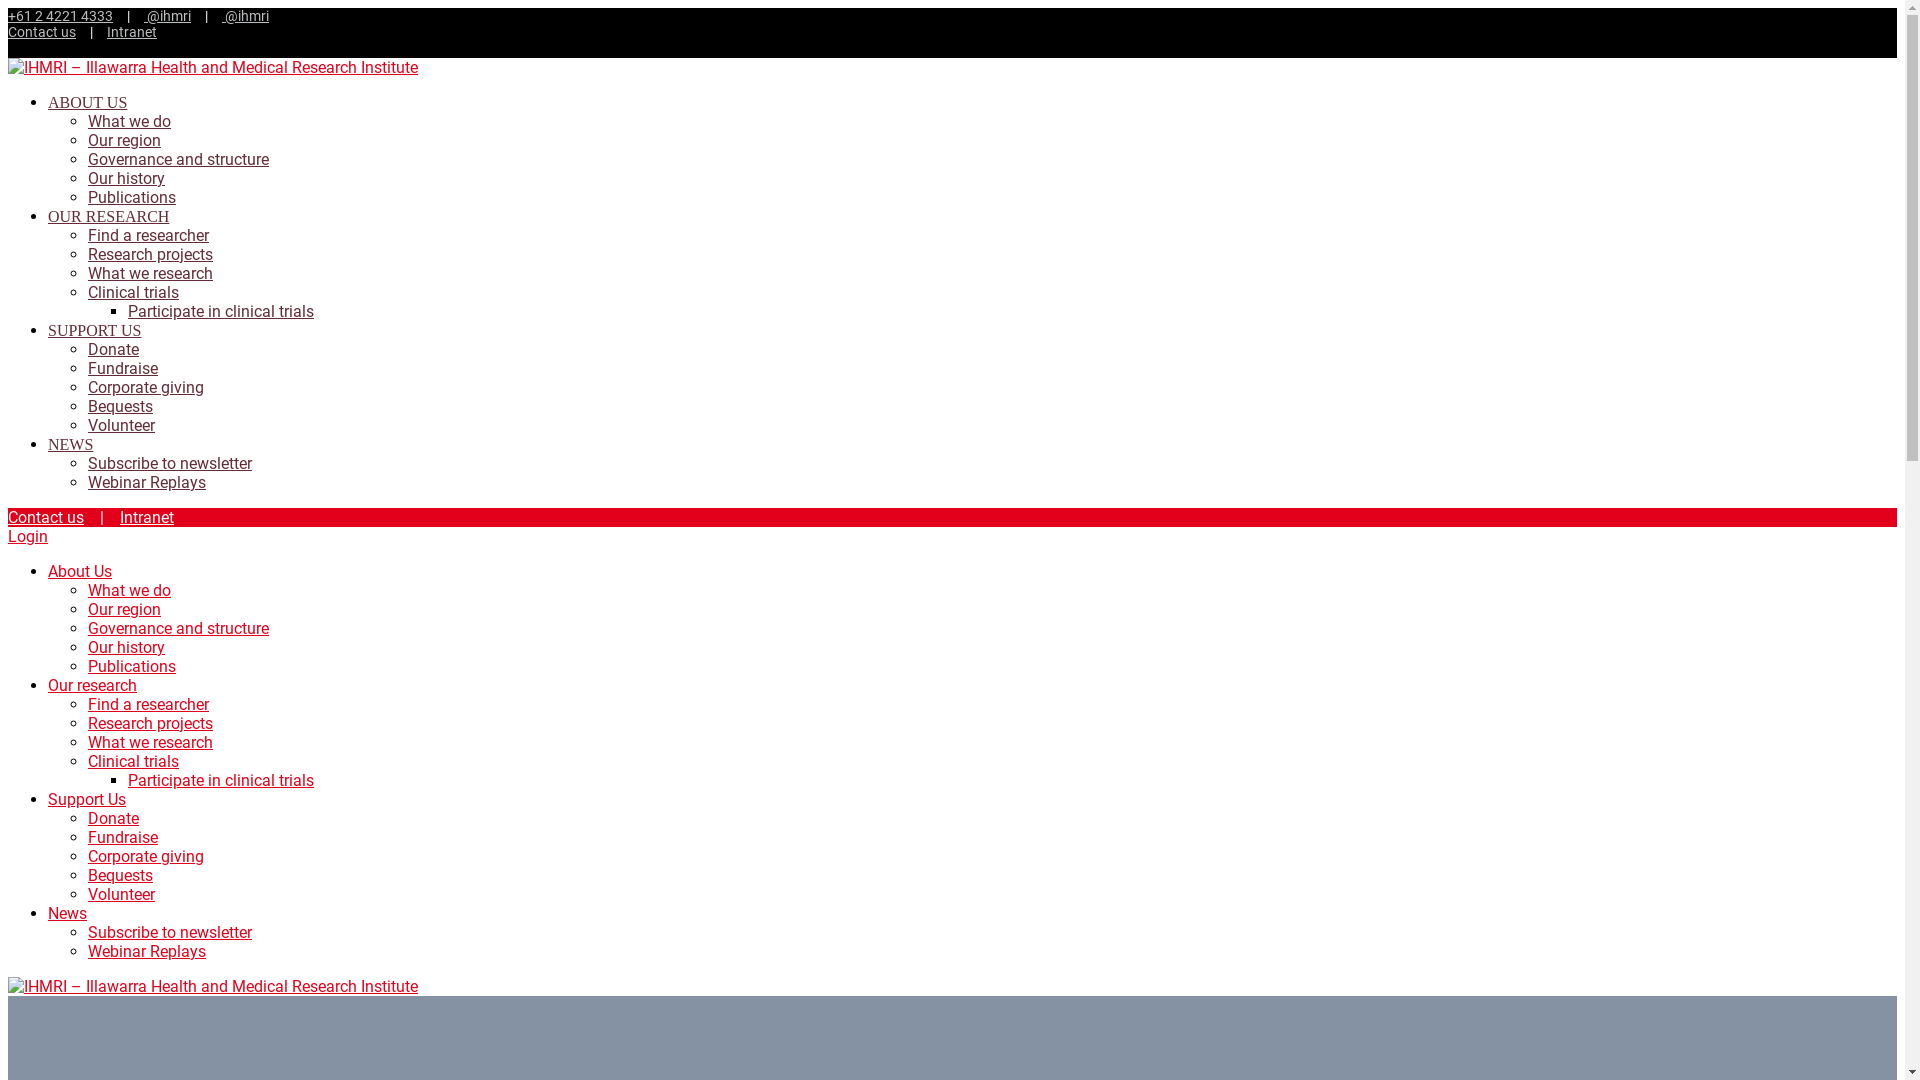 Image resolution: width=1920 pixels, height=1080 pixels. What do you see at coordinates (168, 16) in the screenshot?
I see `@ihmri` at bounding box center [168, 16].